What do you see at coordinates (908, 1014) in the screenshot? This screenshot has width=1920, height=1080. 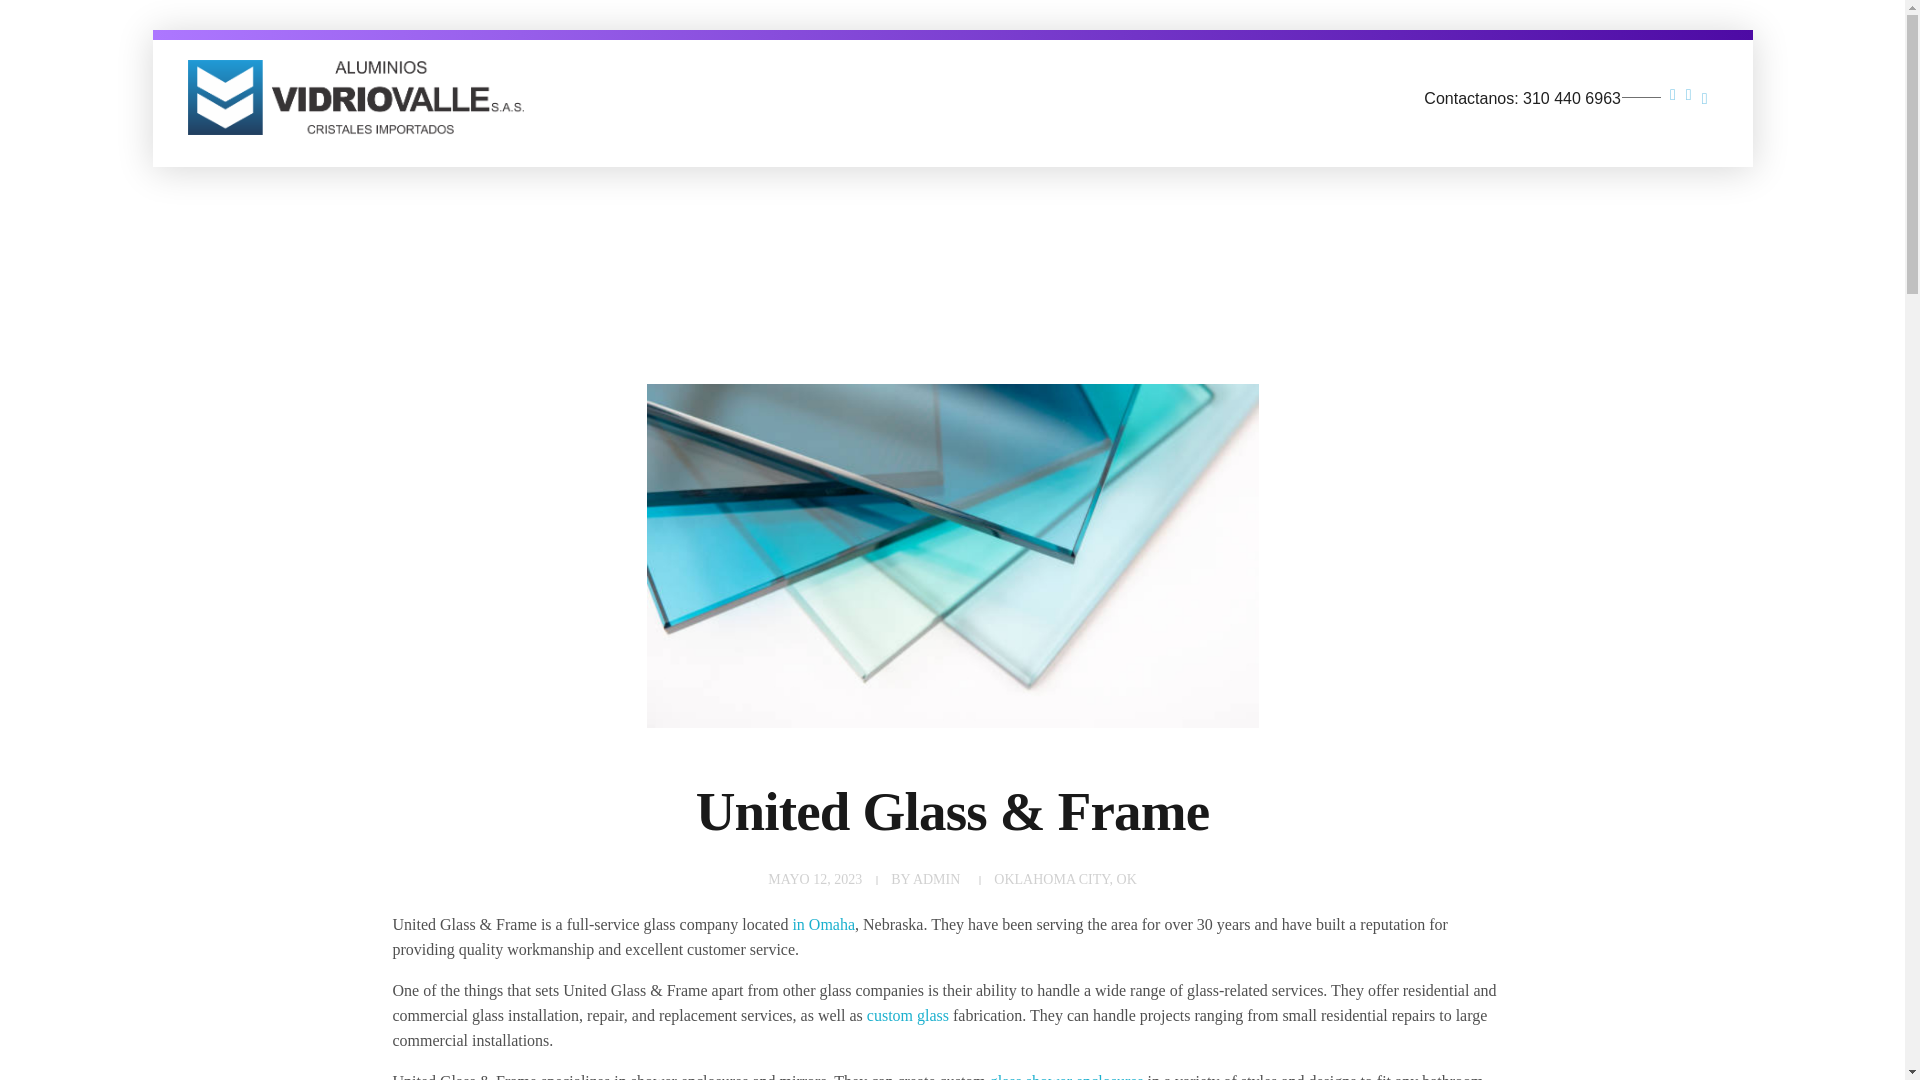 I see `custom glass` at bounding box center [908, 1014].